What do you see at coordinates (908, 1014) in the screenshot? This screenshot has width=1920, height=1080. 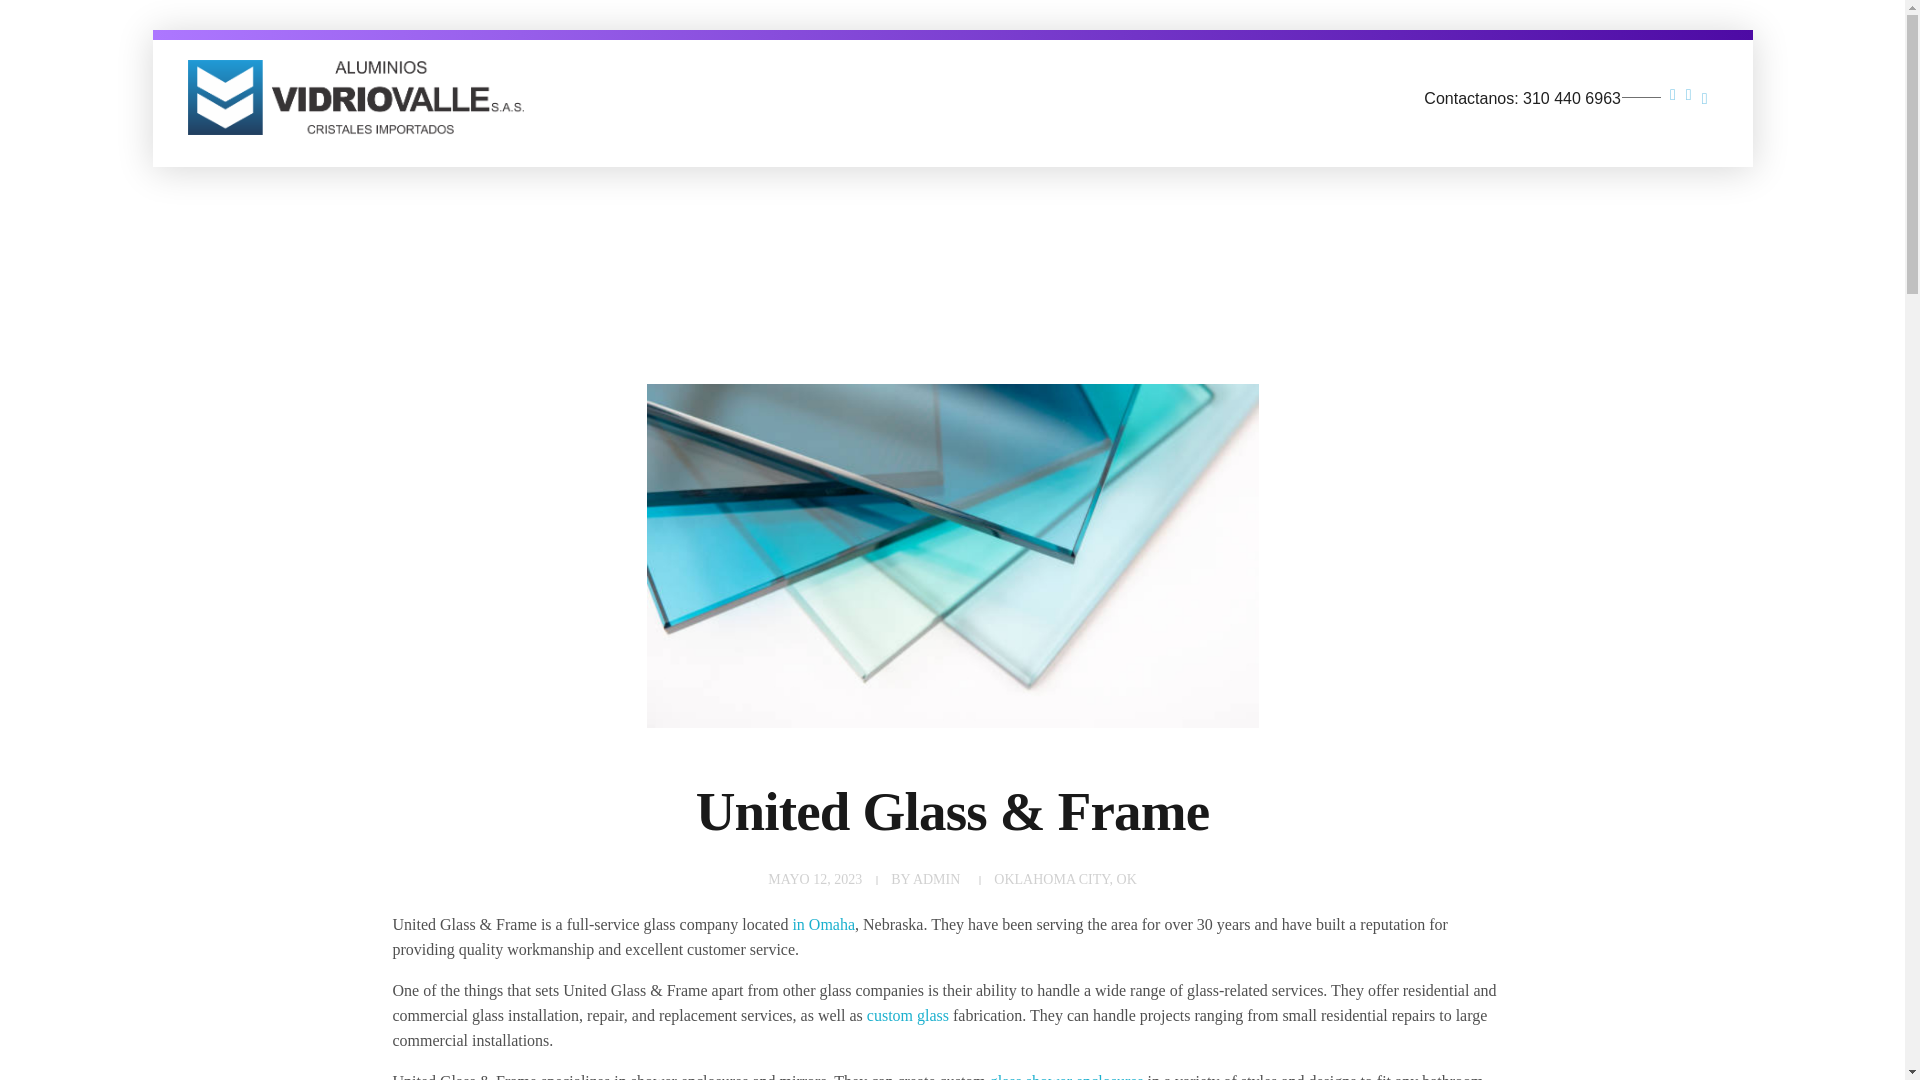 I see `custom glass` at bounding box center [908, 1014].